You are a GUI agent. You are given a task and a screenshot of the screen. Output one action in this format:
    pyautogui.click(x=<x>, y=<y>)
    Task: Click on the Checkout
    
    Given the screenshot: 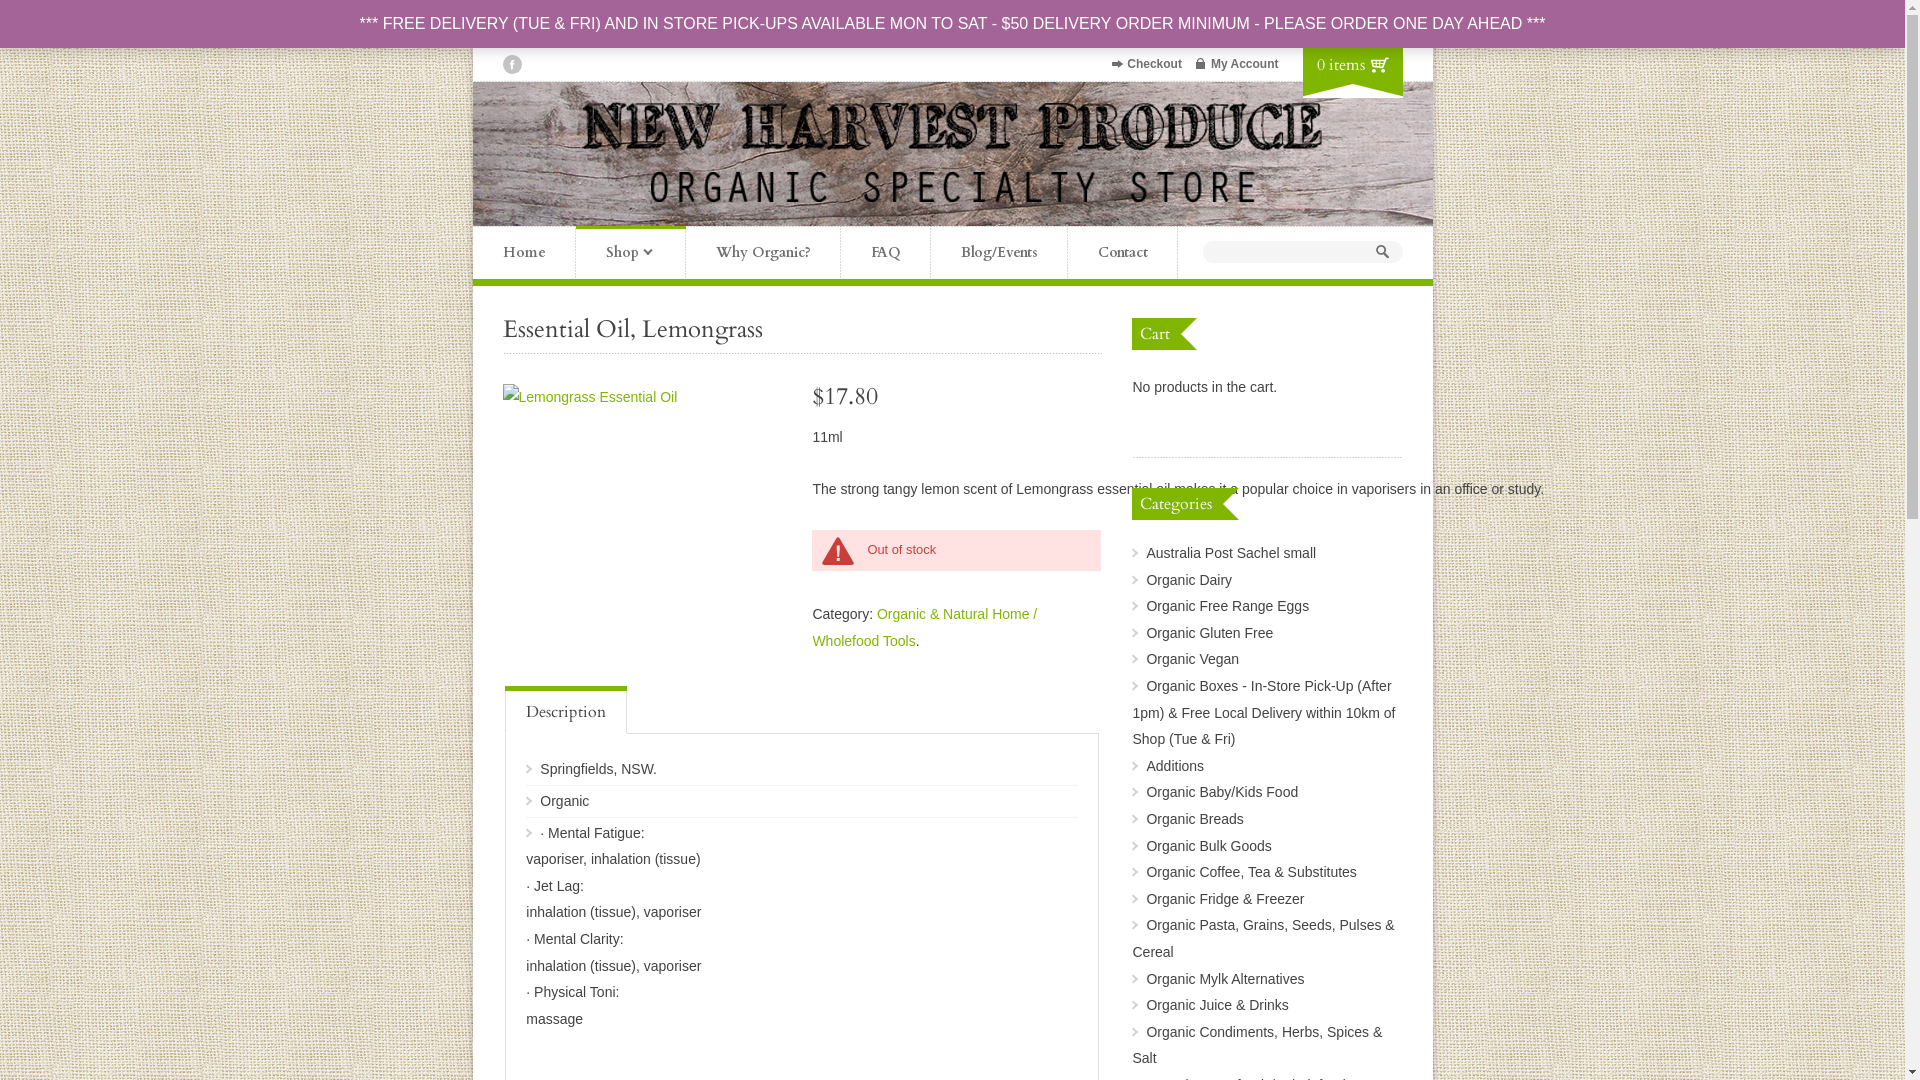 What is the action you would take?
    pyautogui.click(x=1154, y=64)
    